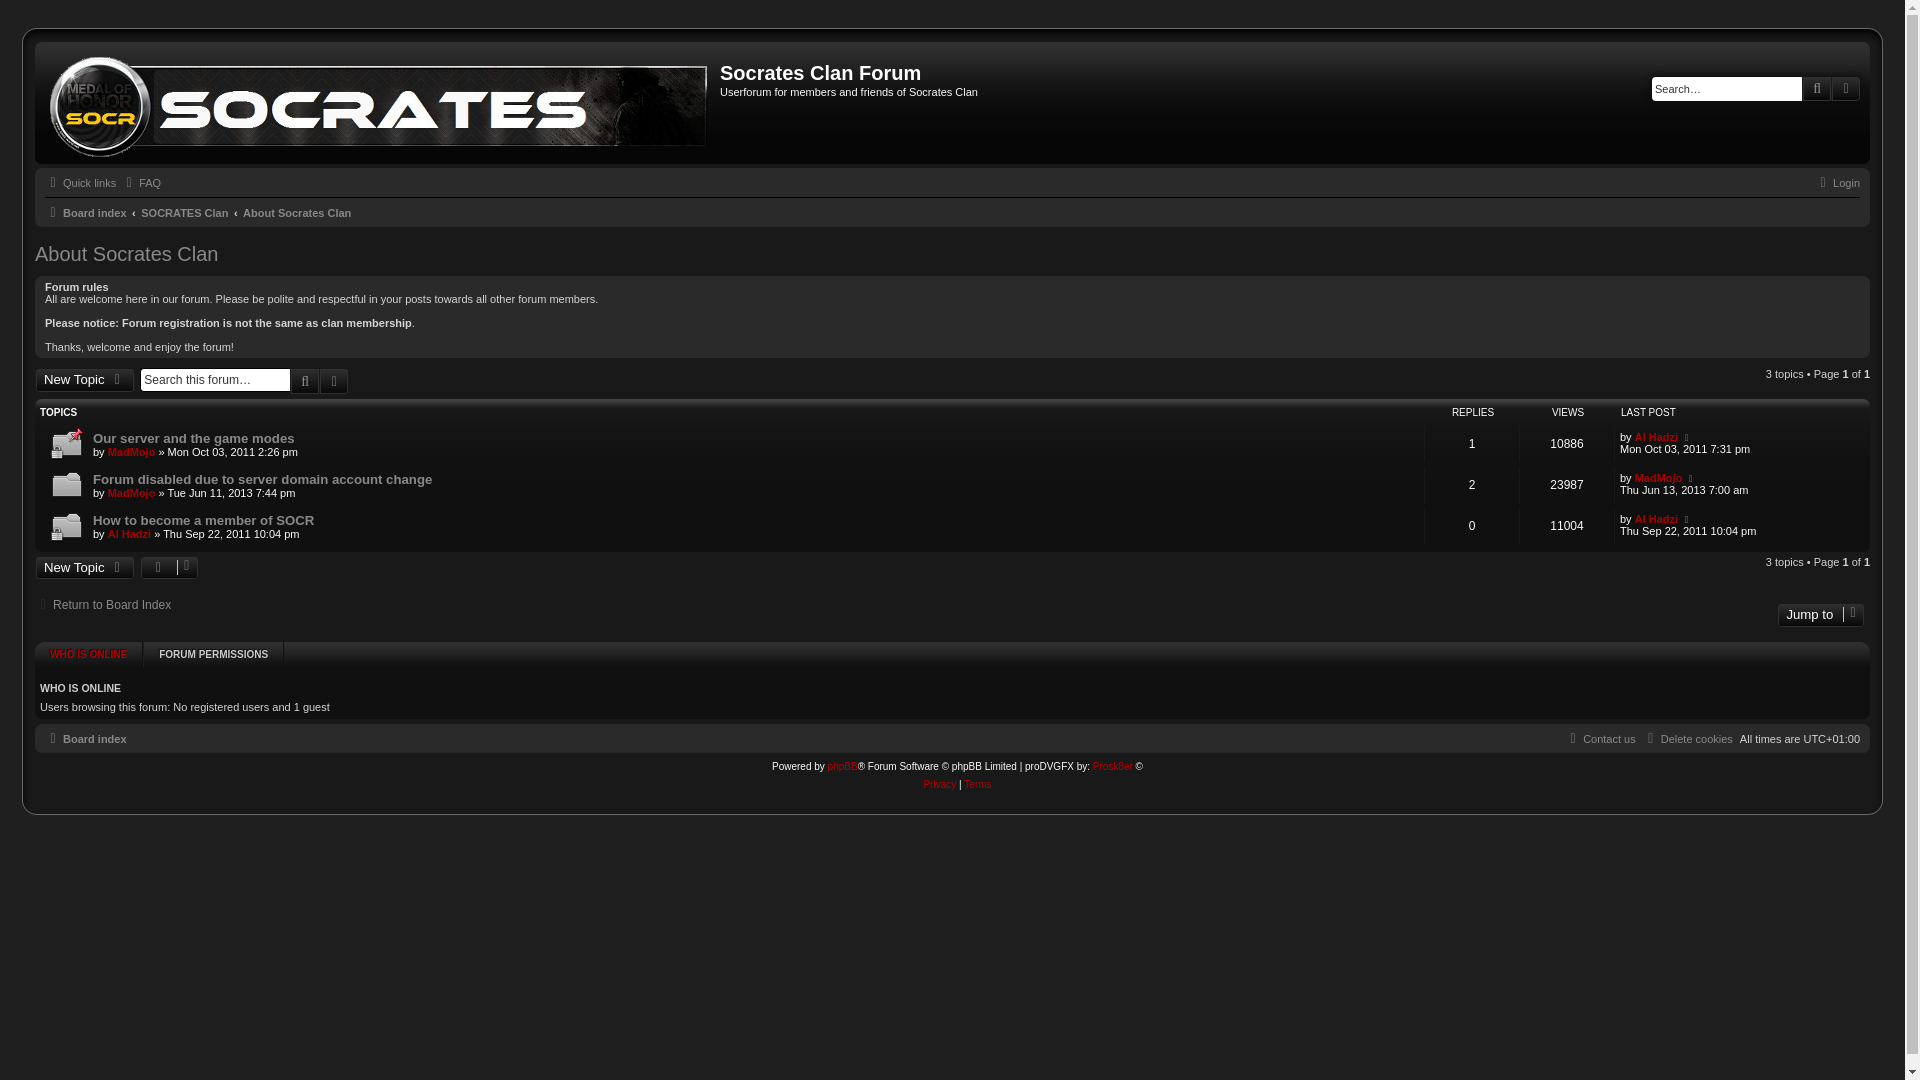 The height and width of the screenshot is (1080, 1920). What do you see at coordinates (334, 381) in the screenshot?
I see `Advanced search` at bounding box center [334, 381].